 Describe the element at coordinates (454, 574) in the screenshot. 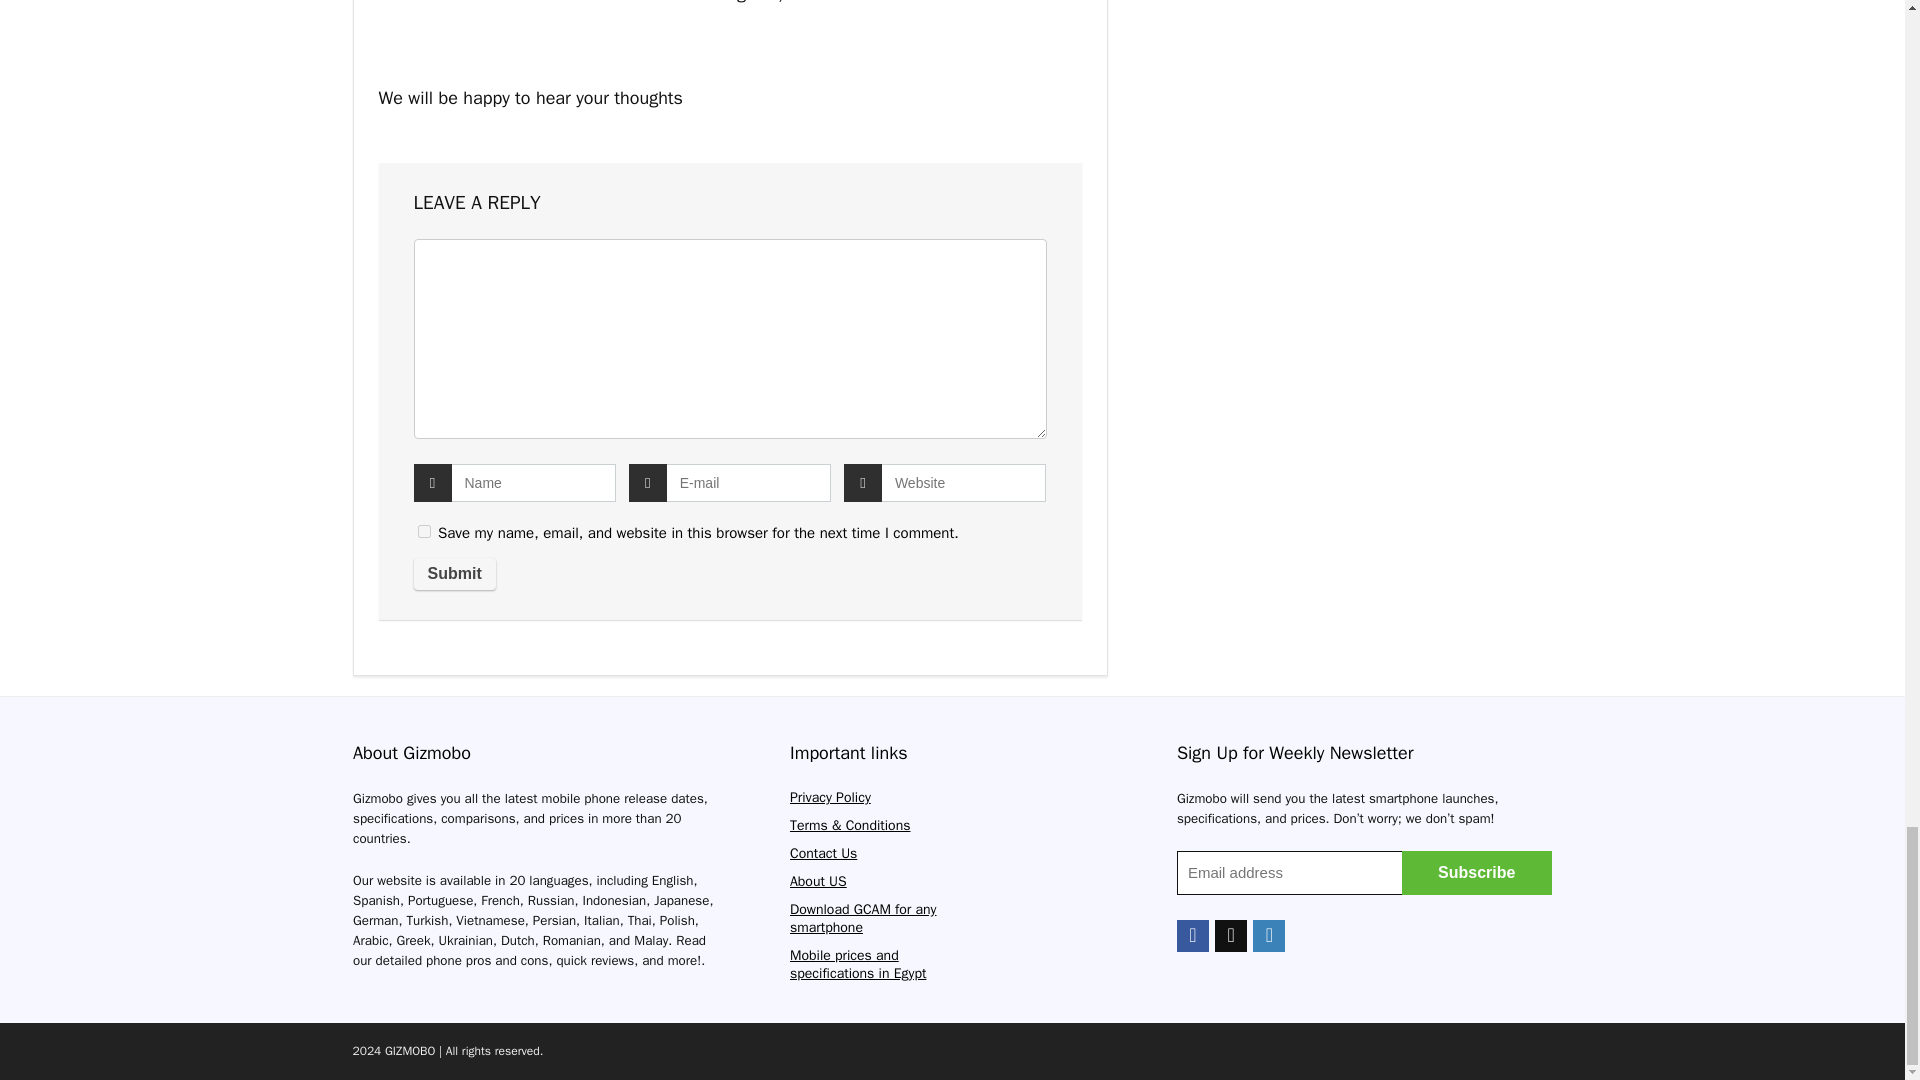

I see `Submit` at that location.